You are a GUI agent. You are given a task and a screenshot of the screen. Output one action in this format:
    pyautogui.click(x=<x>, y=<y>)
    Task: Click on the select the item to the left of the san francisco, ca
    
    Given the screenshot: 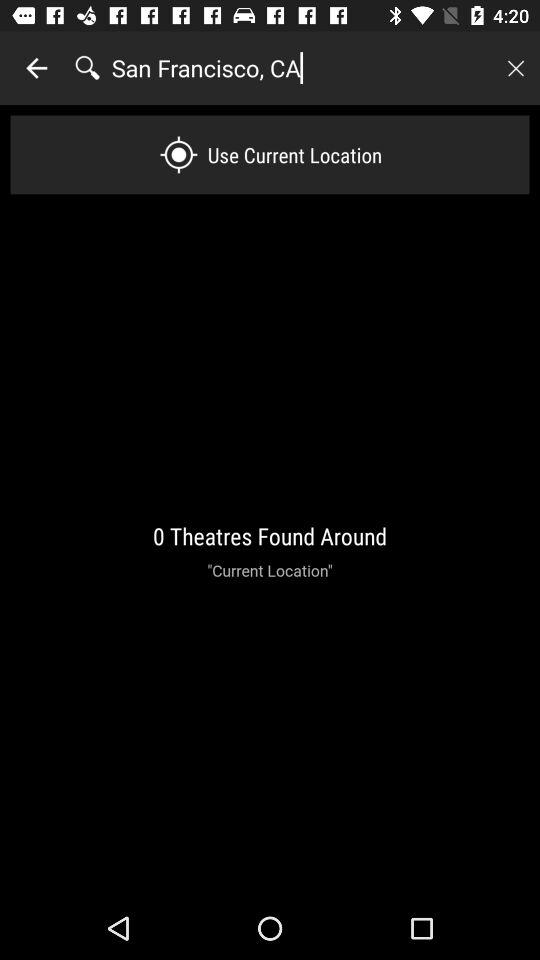 What is the action you would take?
    pyautogui.click(x=36, y=68)
    